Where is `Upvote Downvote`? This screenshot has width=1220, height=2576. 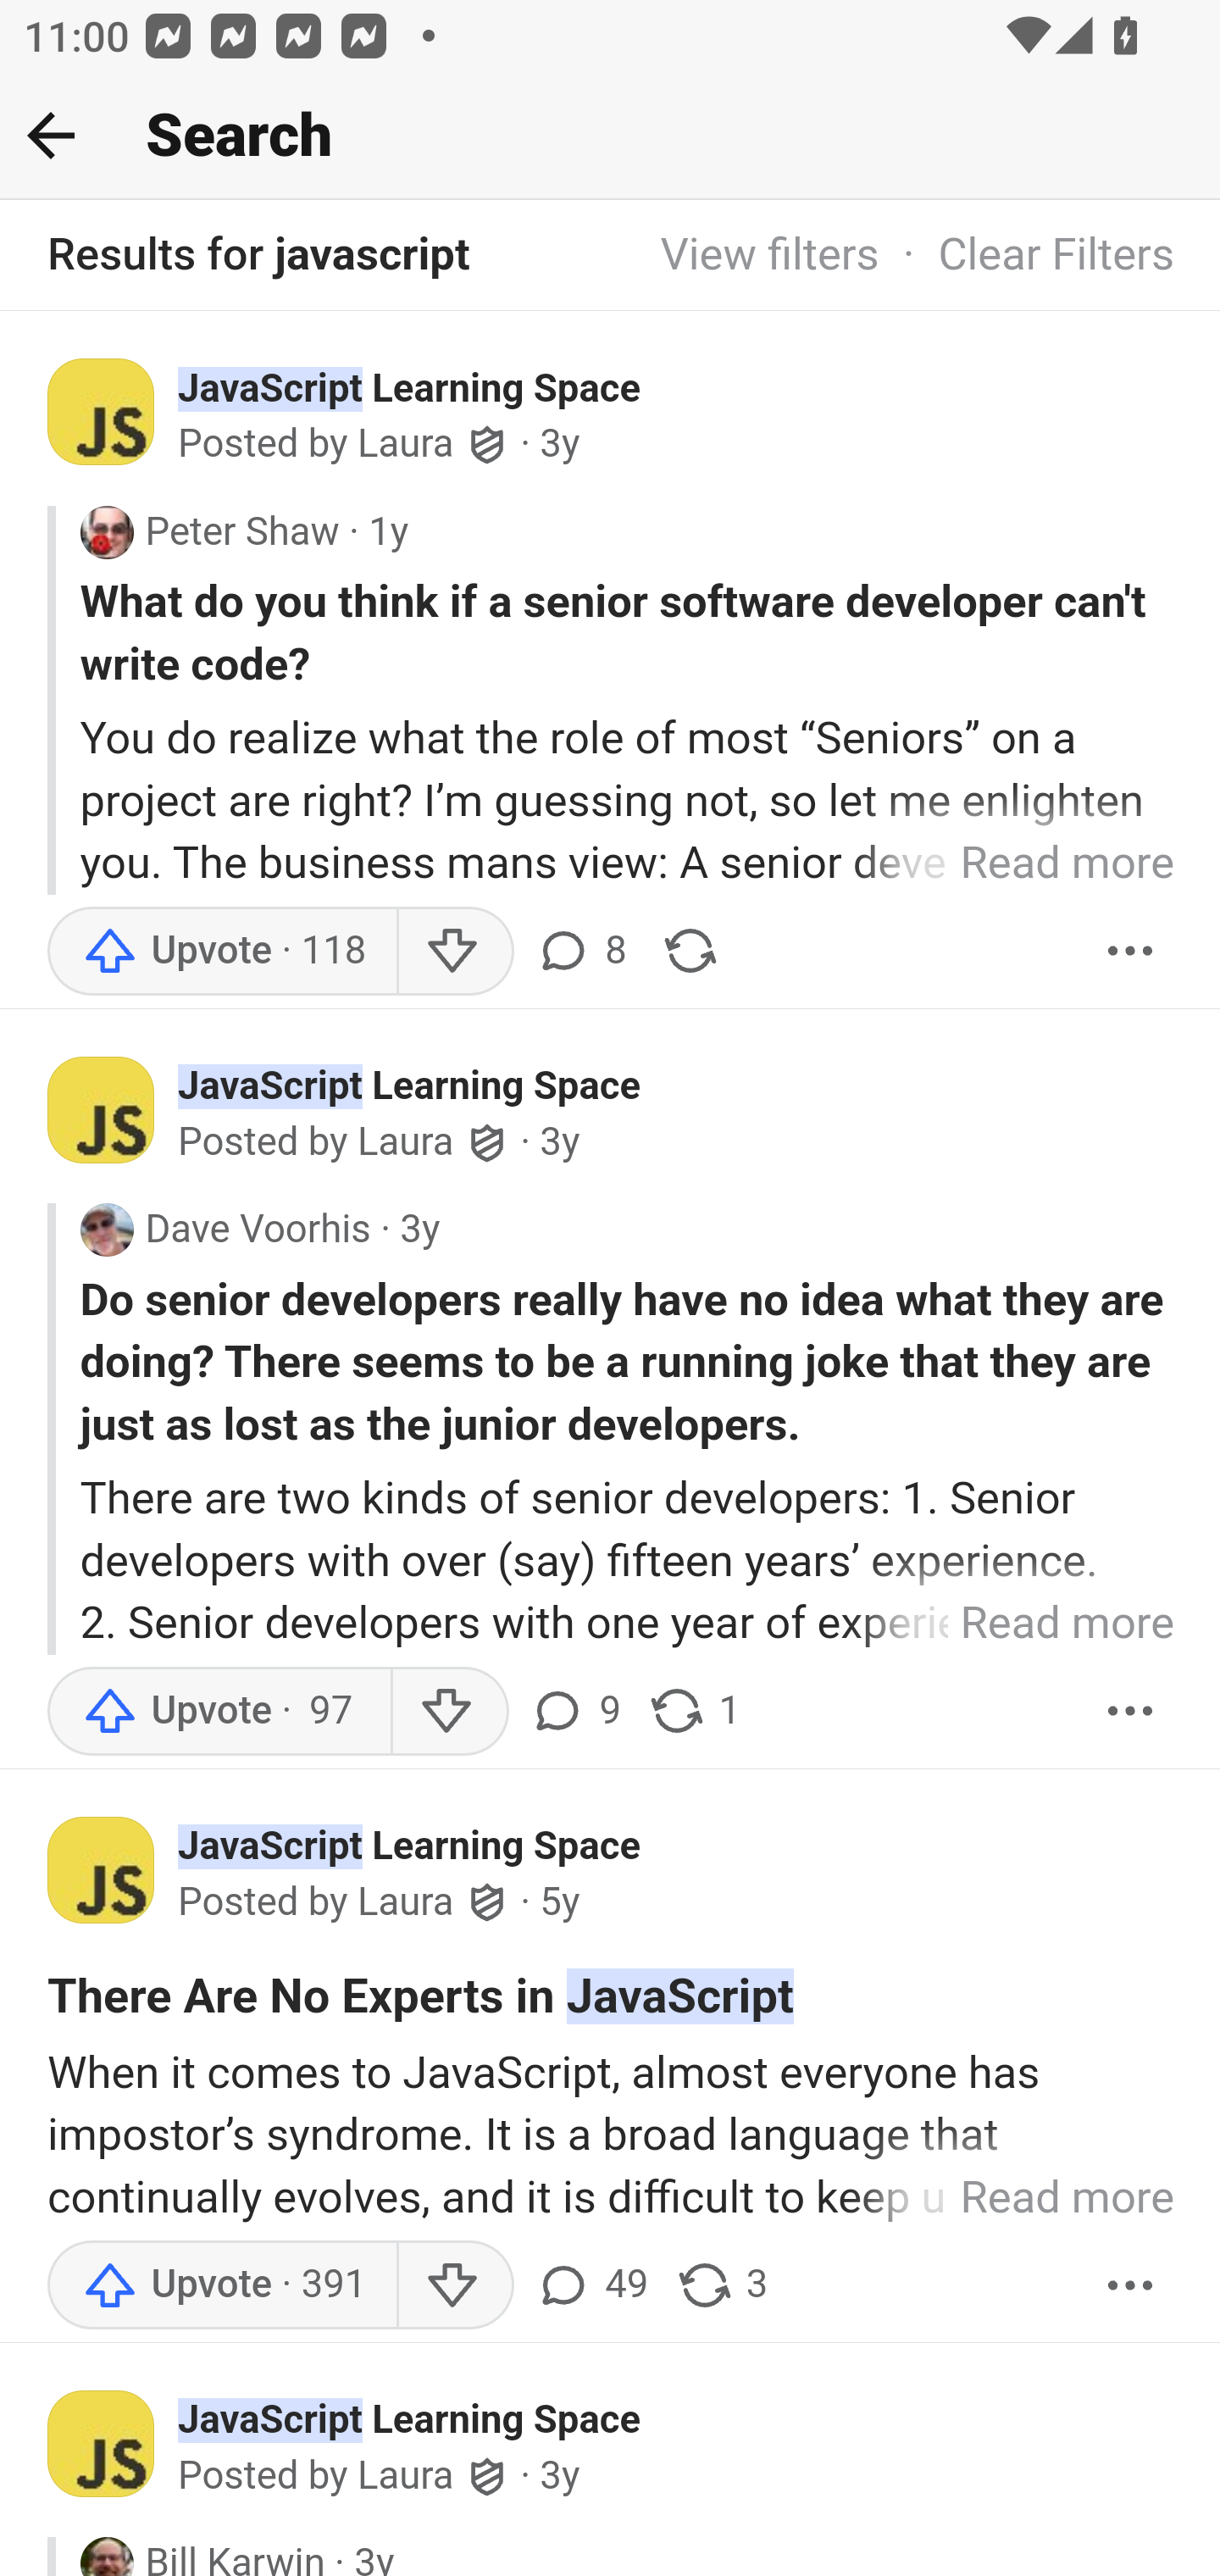
Upvote Downvote is located at coordinates (288, 2286).